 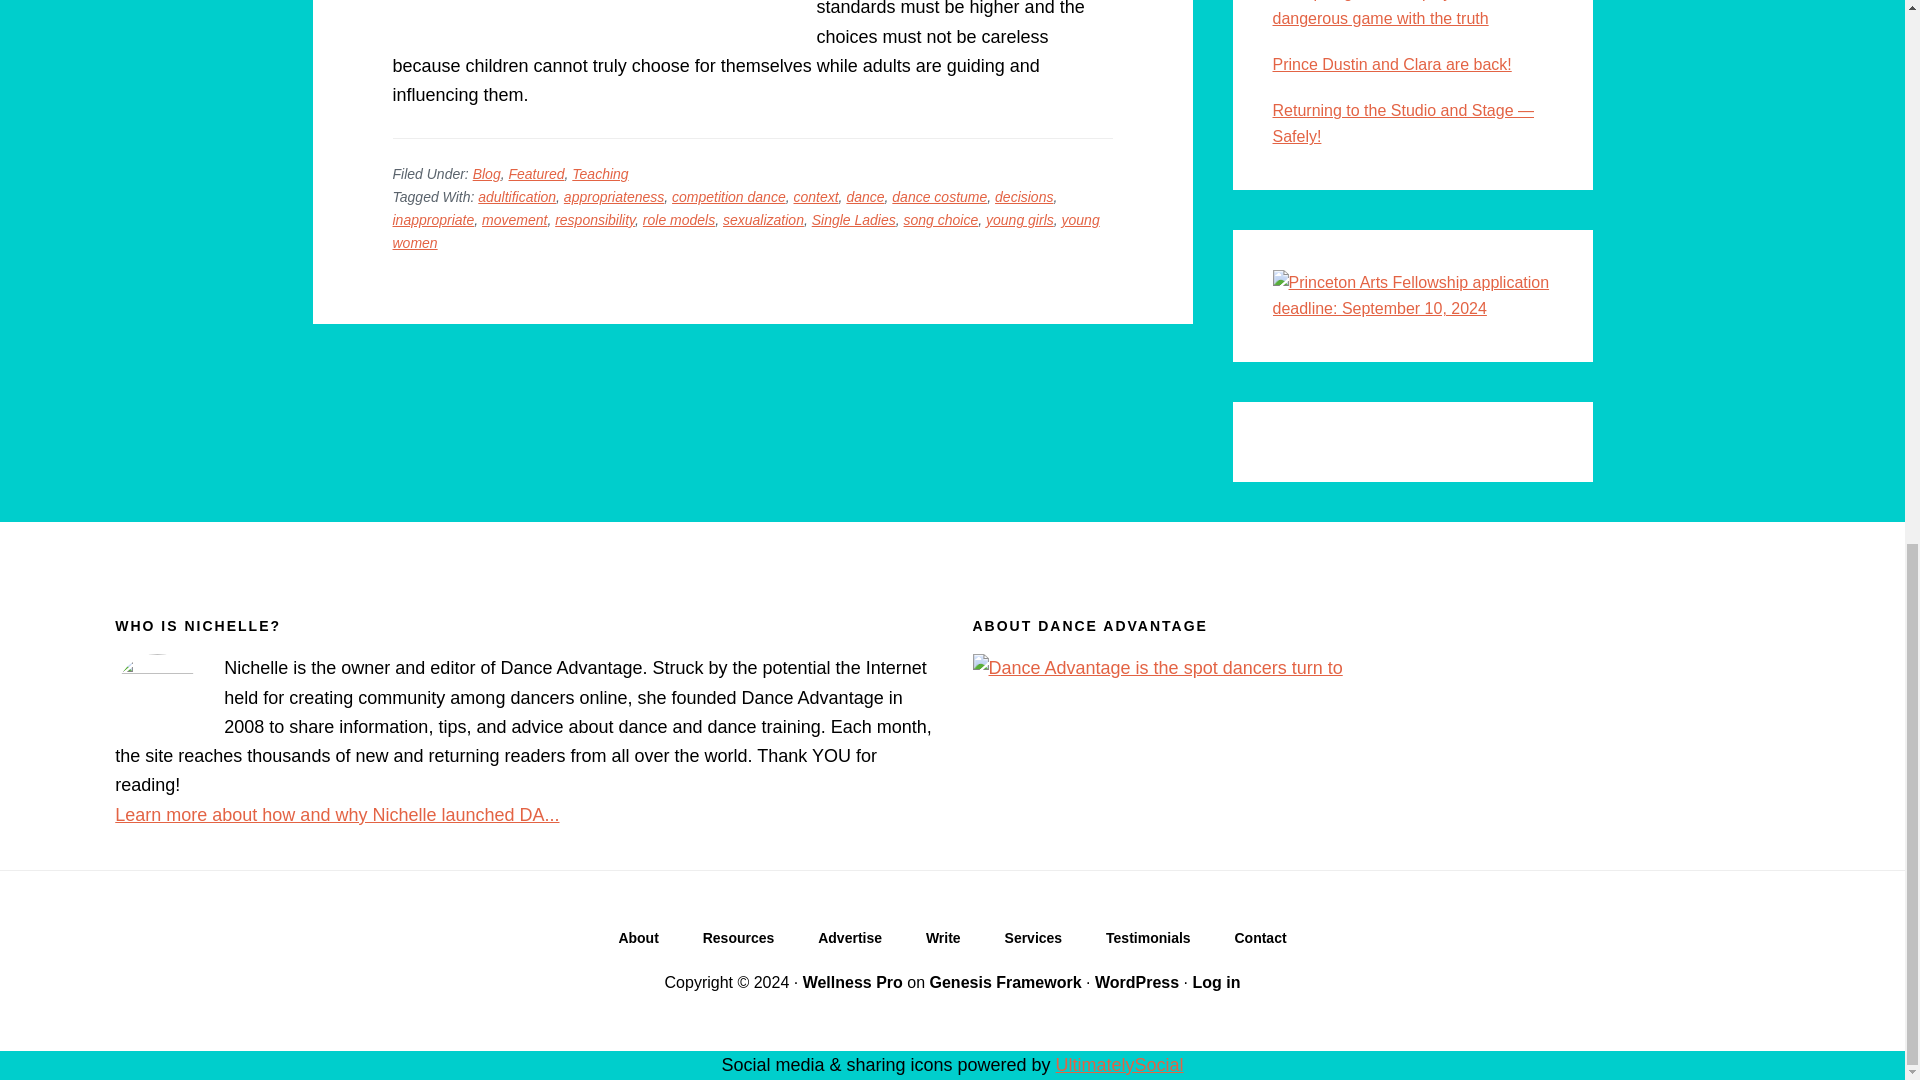 What do you see at coordinates (1023, 197) in the screenshot?
I see `decisions` at bounding box center [1023, 197].